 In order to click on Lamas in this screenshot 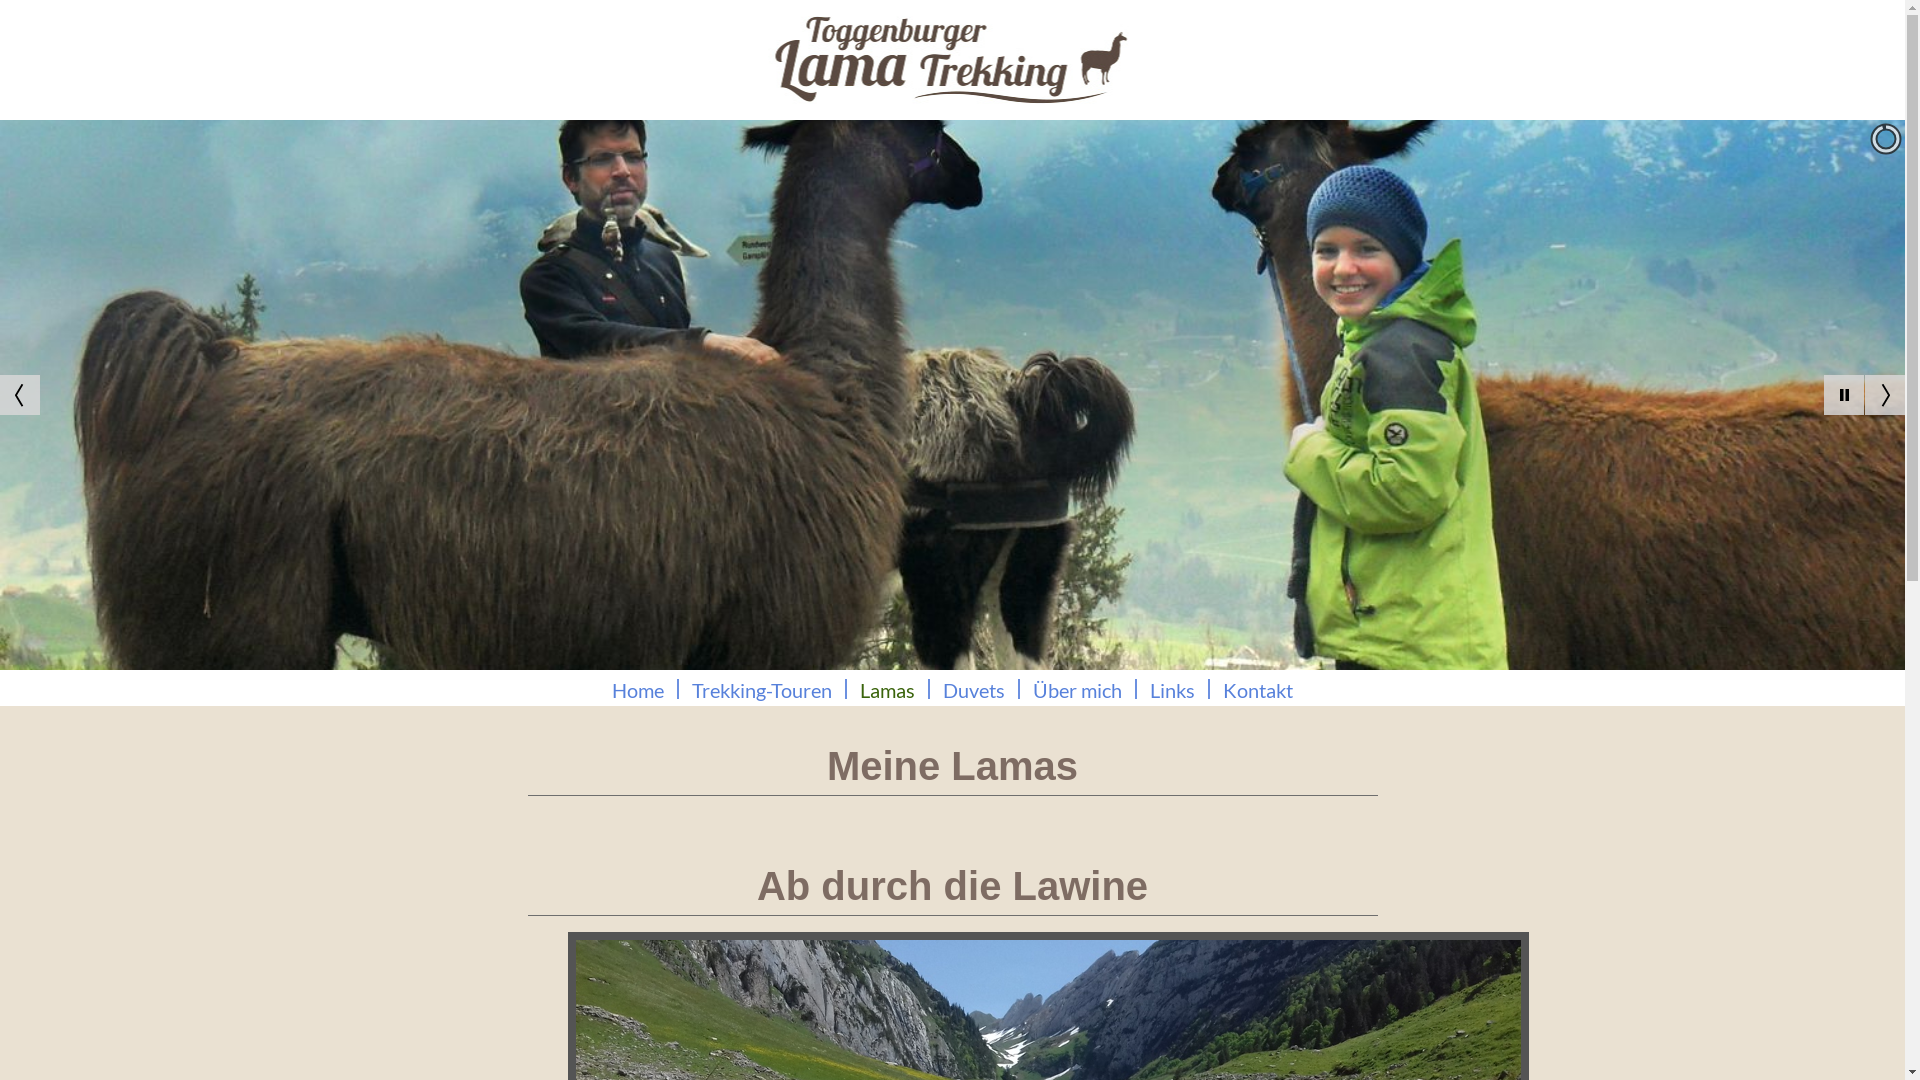, I will do `click(888, 690)`.